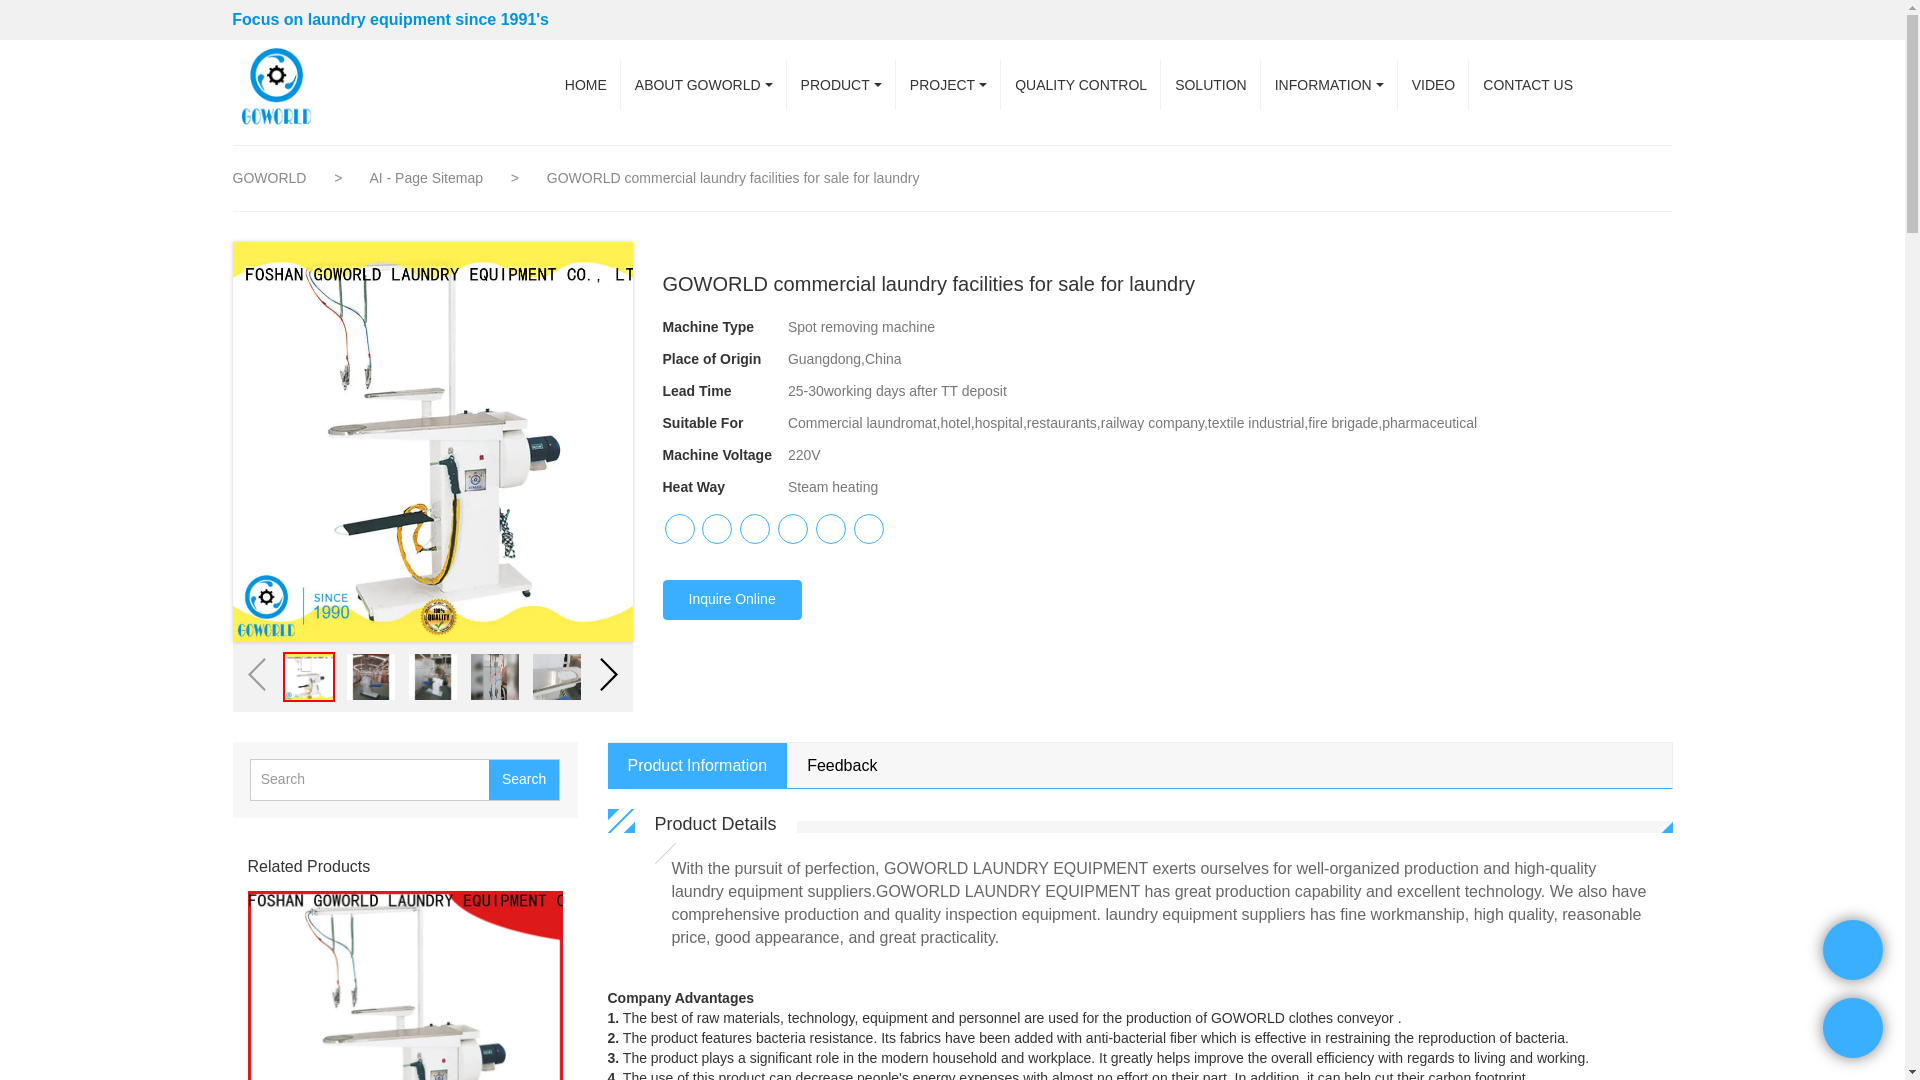  I want to click on QUALITY CONTROL, so click(1080, 84).